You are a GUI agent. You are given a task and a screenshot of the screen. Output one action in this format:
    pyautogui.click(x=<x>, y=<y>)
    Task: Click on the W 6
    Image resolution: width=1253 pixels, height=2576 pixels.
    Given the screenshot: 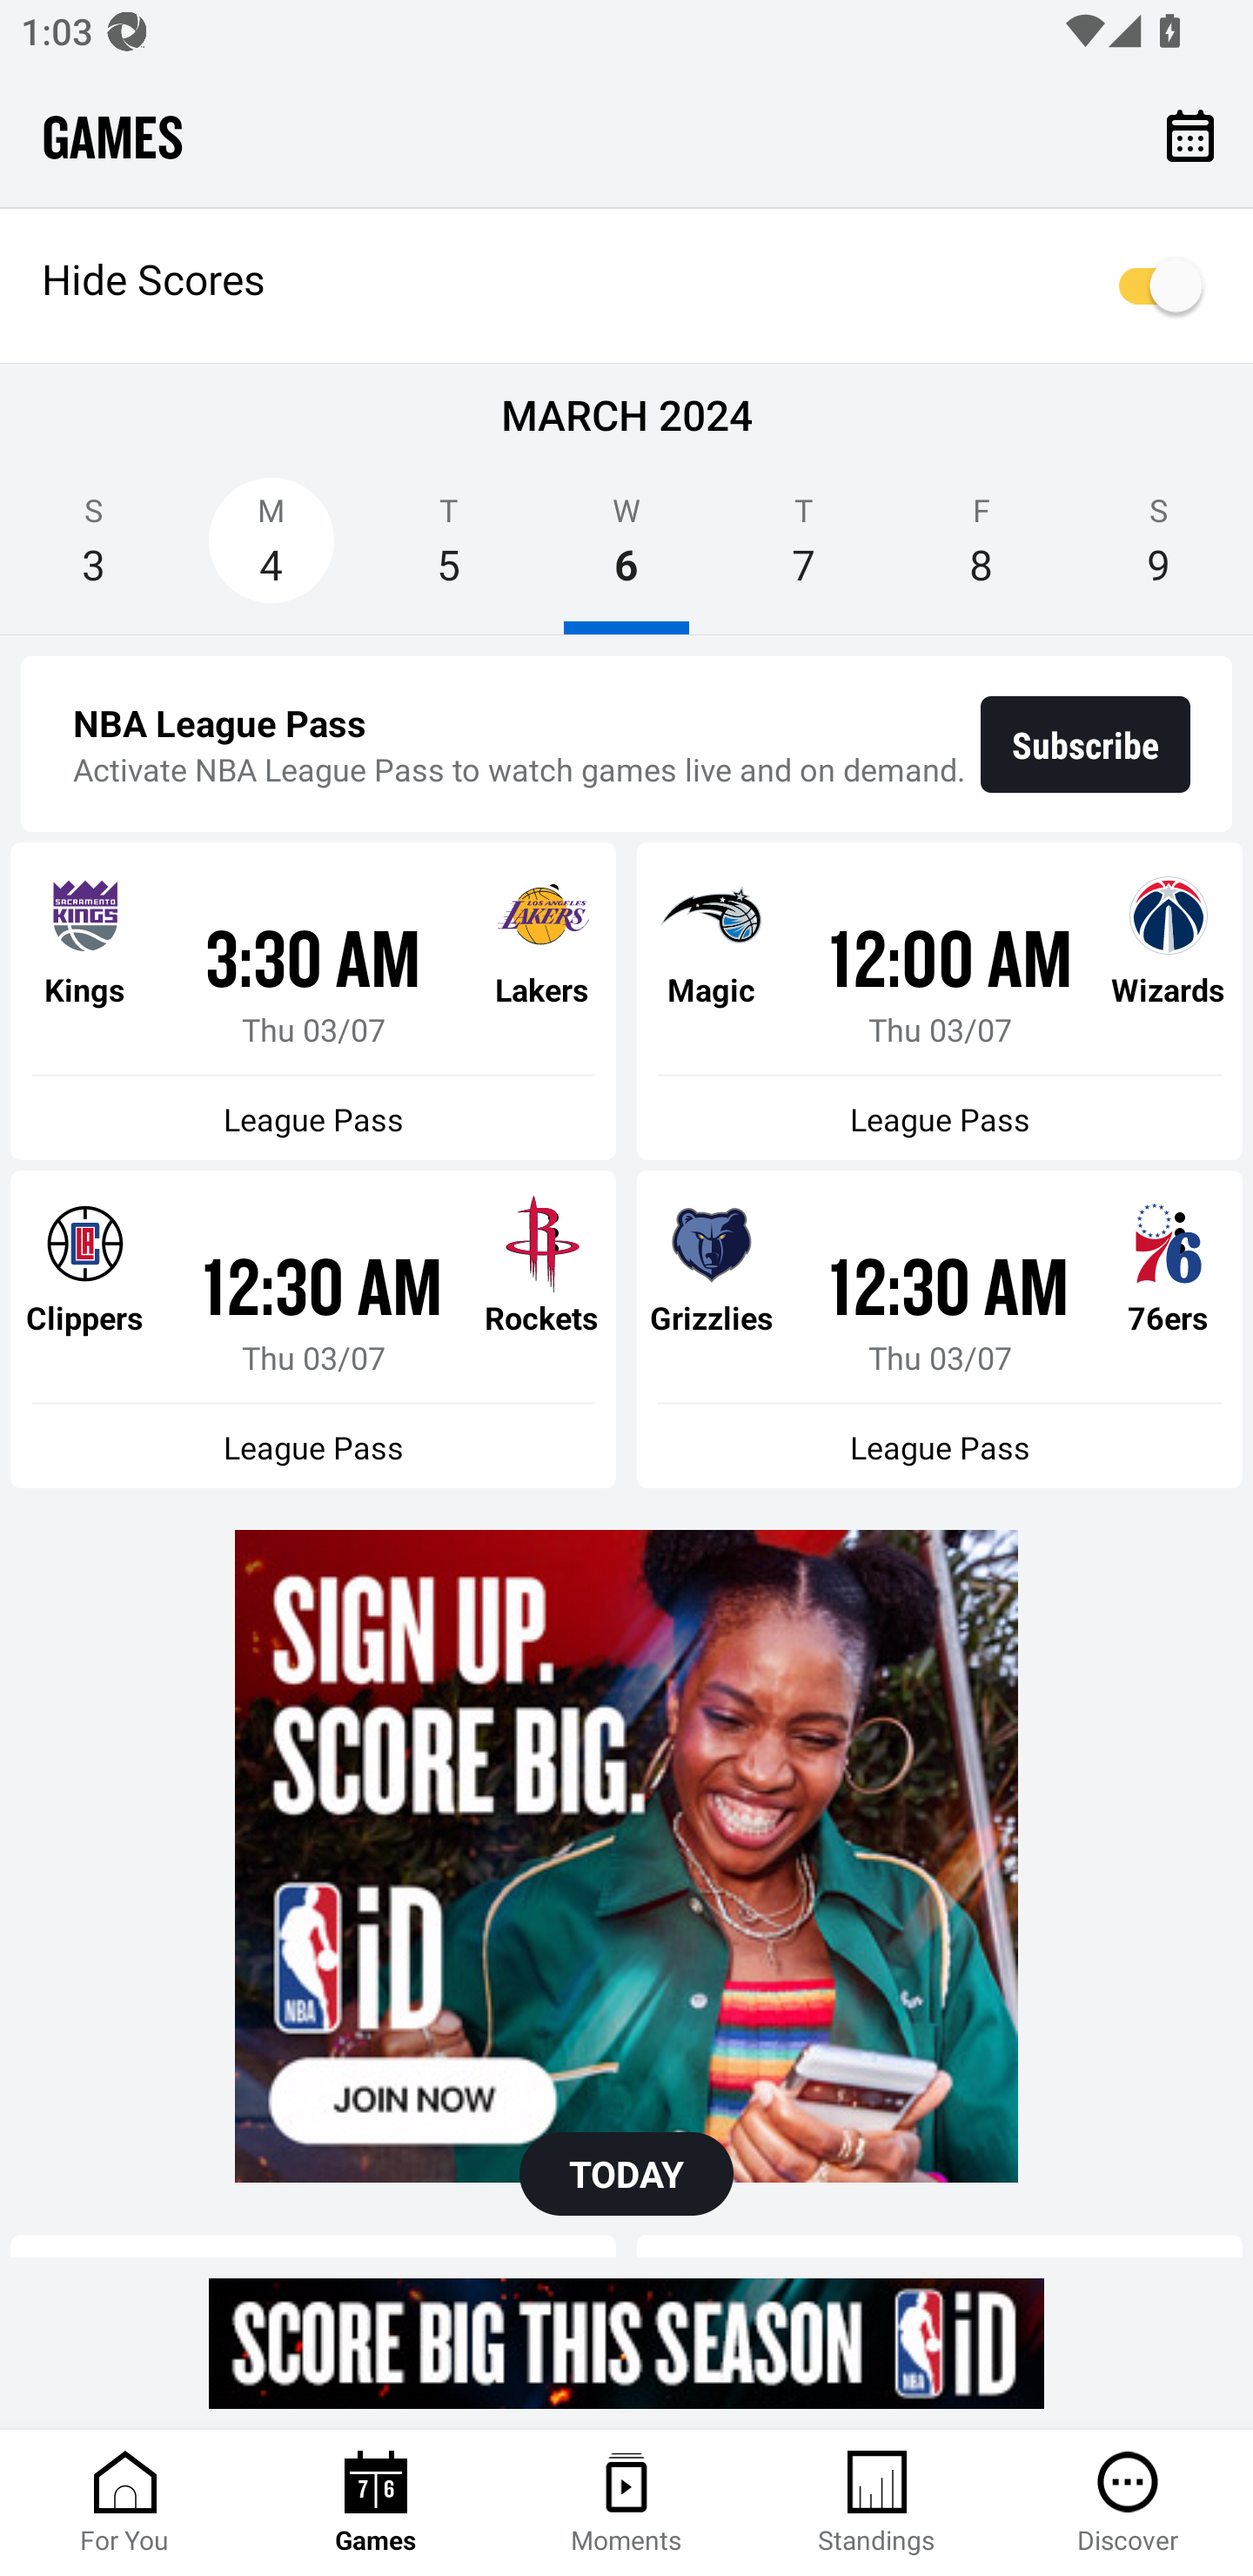 What is the action you would take?
    pyautogui.click(x=626, y=550)
    